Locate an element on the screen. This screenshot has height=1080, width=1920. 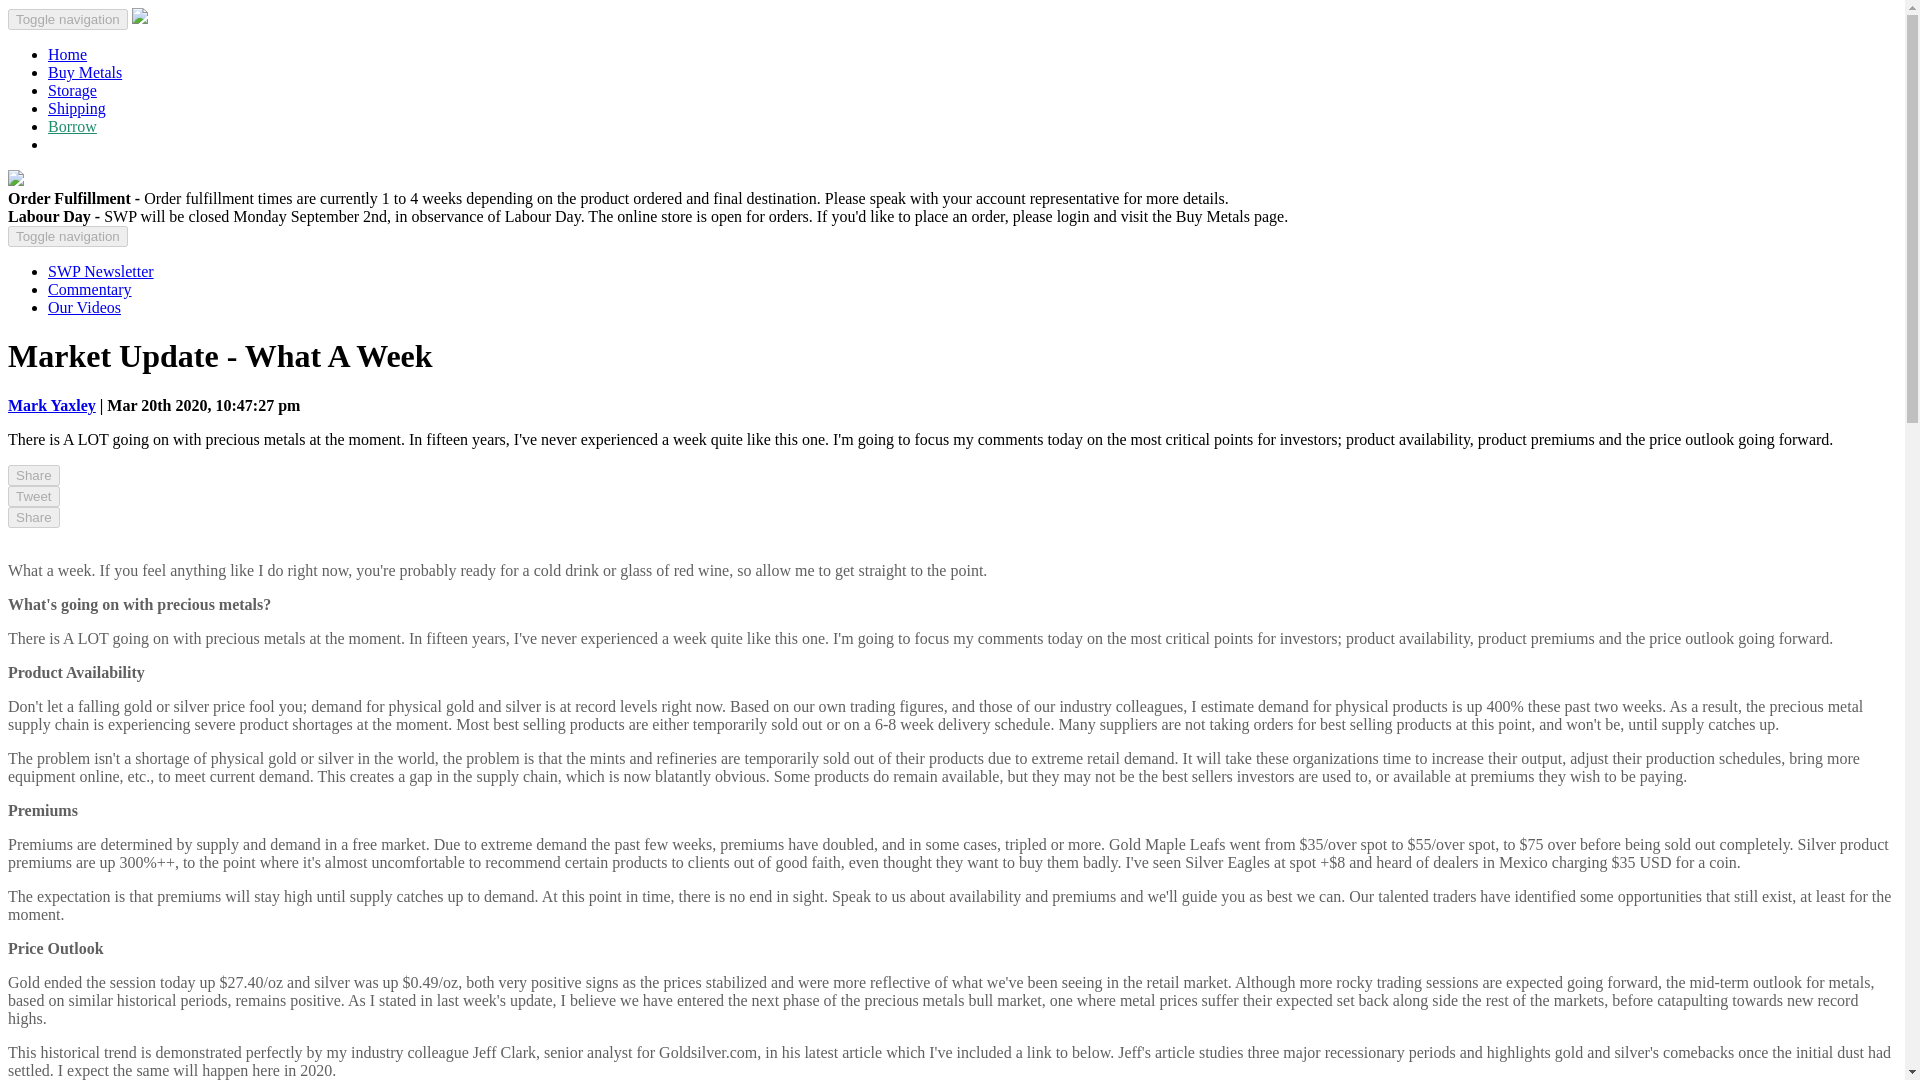
SWP Newsletter is located at coordinates (100, 271).